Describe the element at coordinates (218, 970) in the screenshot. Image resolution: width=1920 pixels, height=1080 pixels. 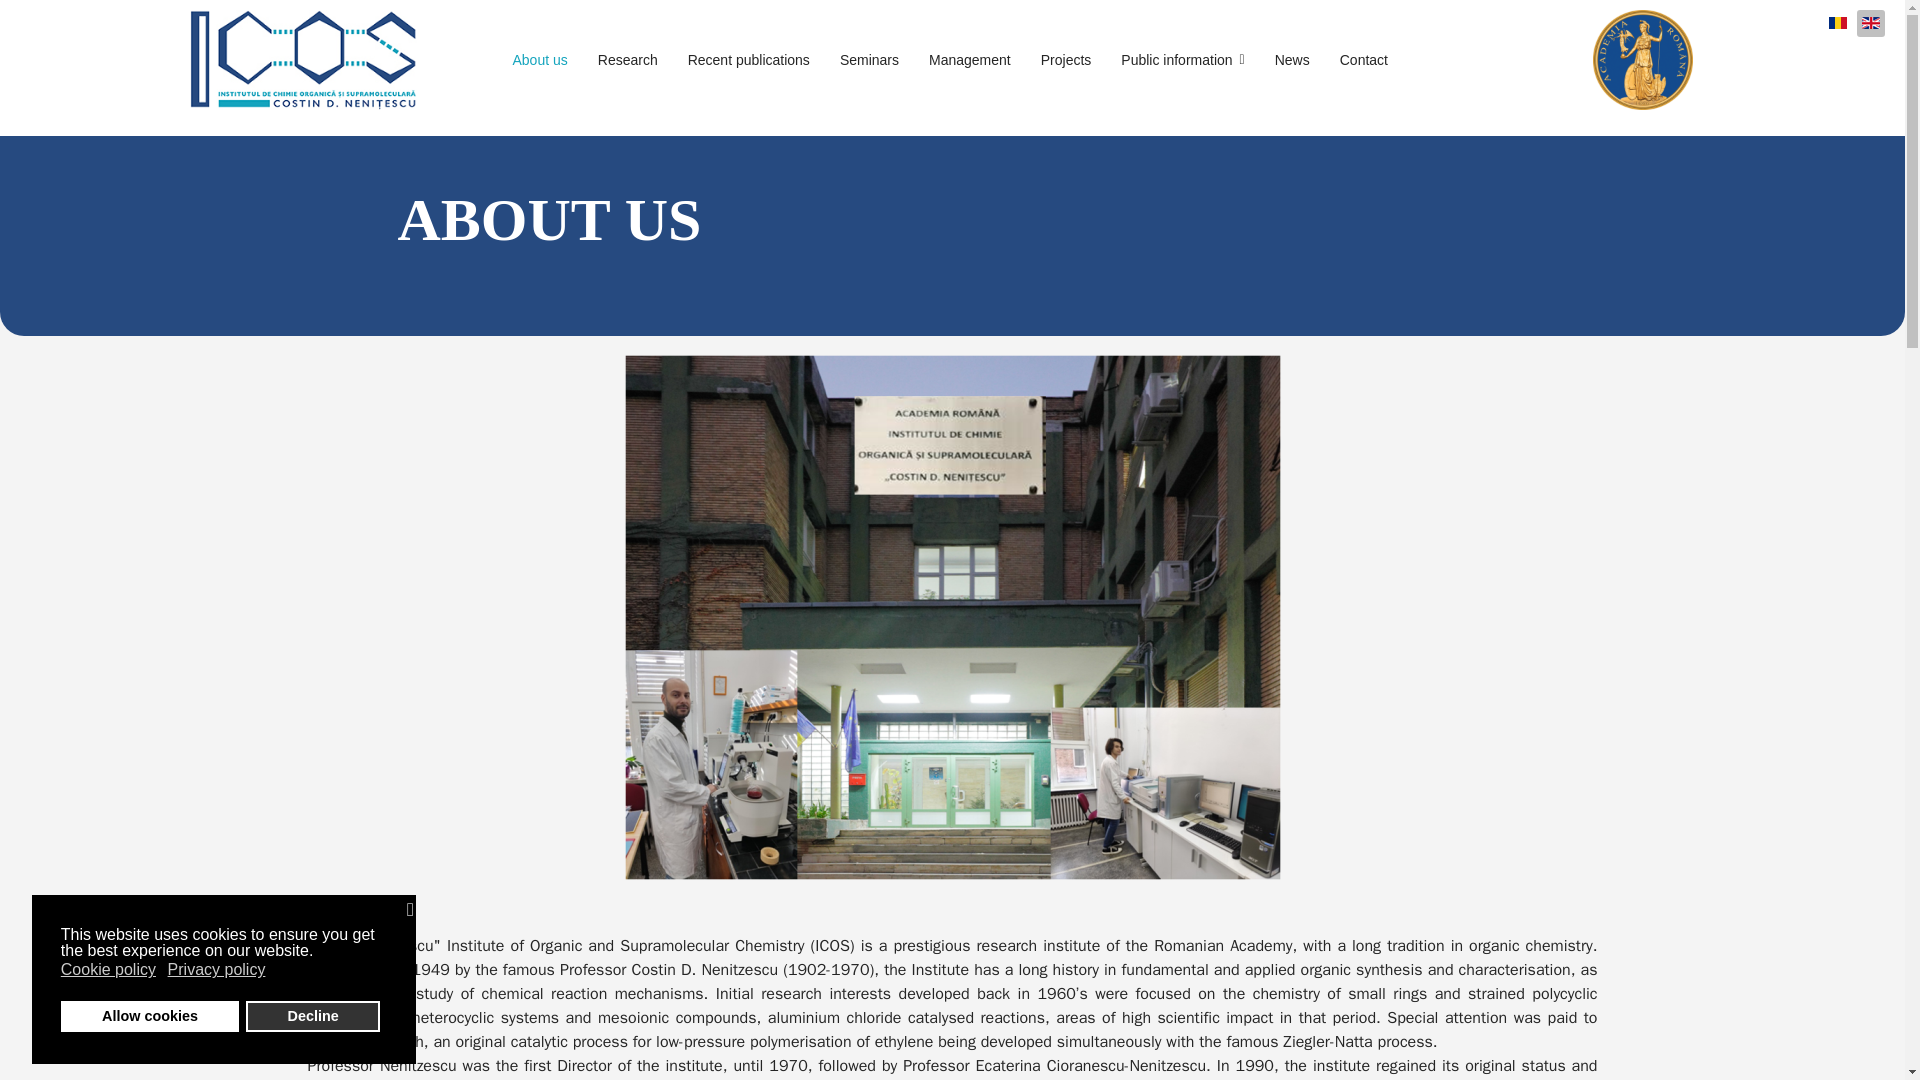
I see `Privacy policy` at that location.